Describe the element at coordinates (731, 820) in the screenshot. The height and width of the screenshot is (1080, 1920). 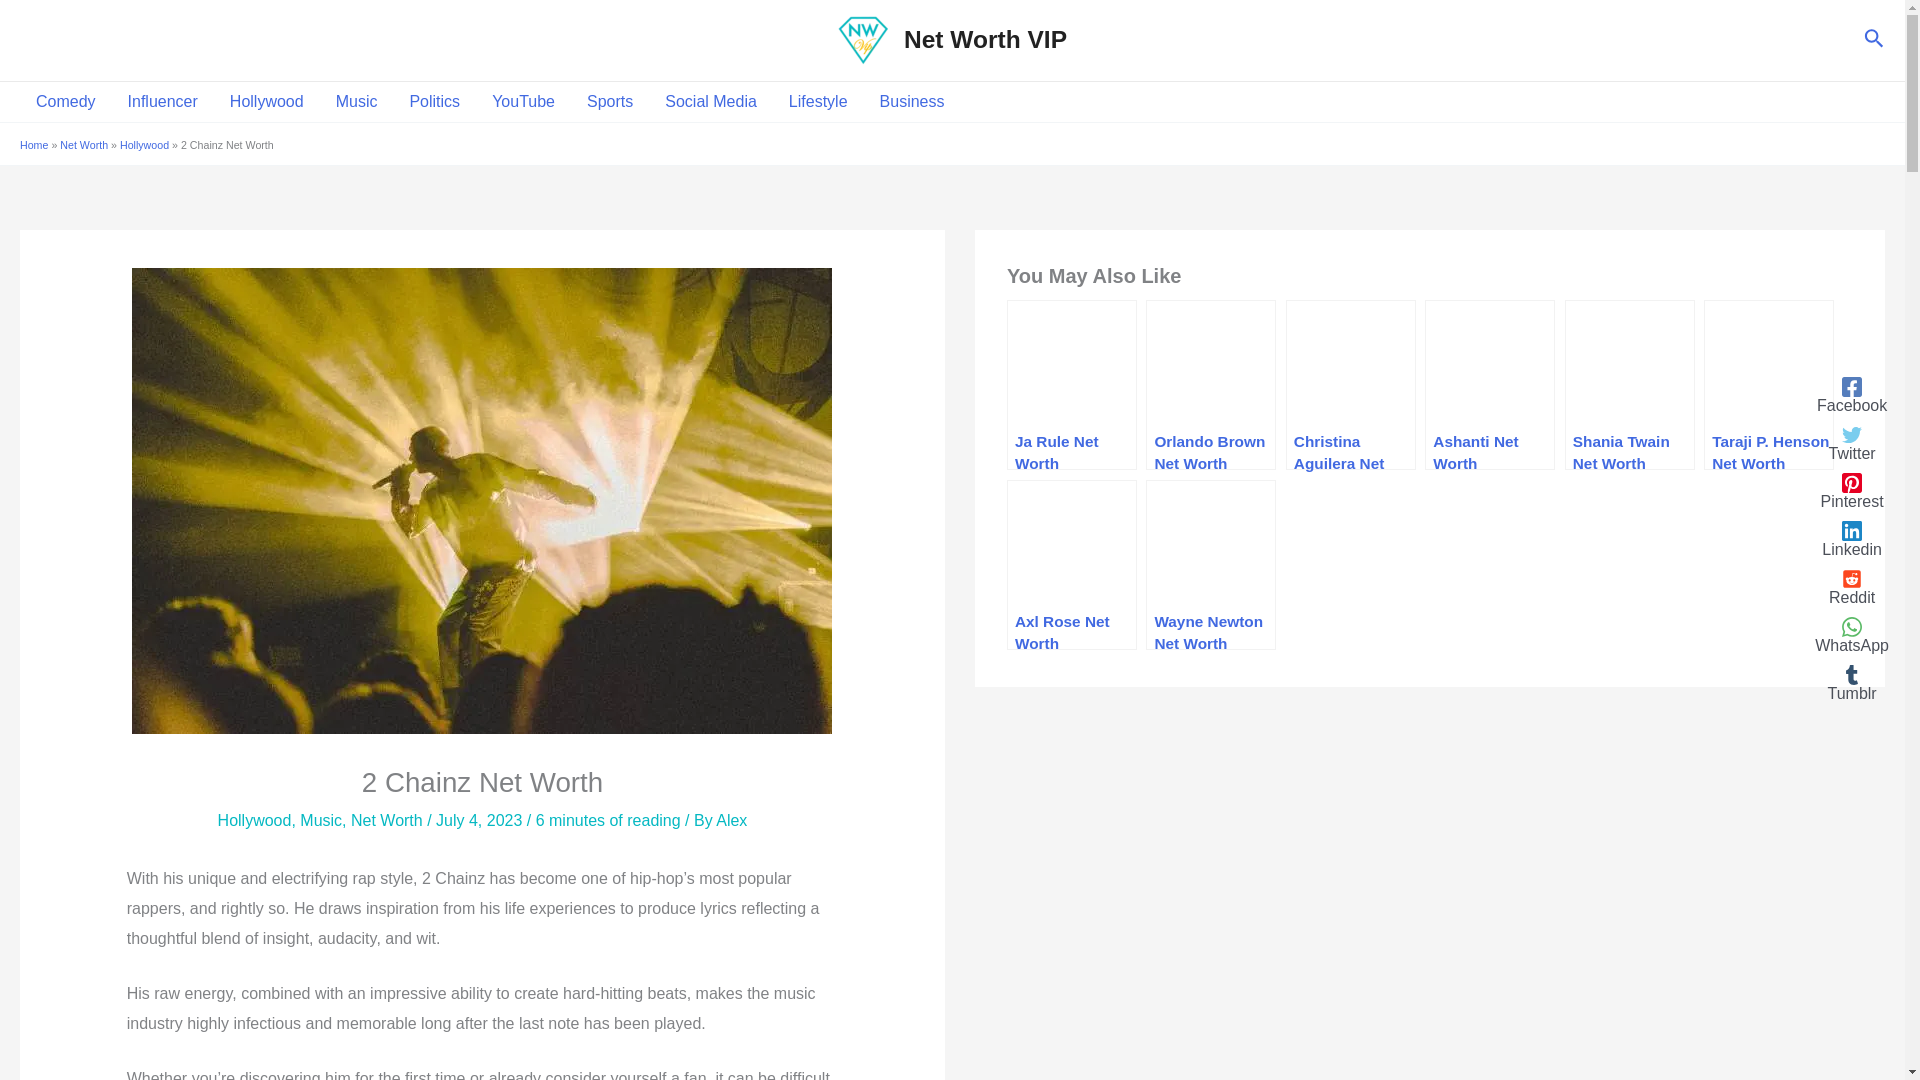
I see `View all posts by Alex` at that location.